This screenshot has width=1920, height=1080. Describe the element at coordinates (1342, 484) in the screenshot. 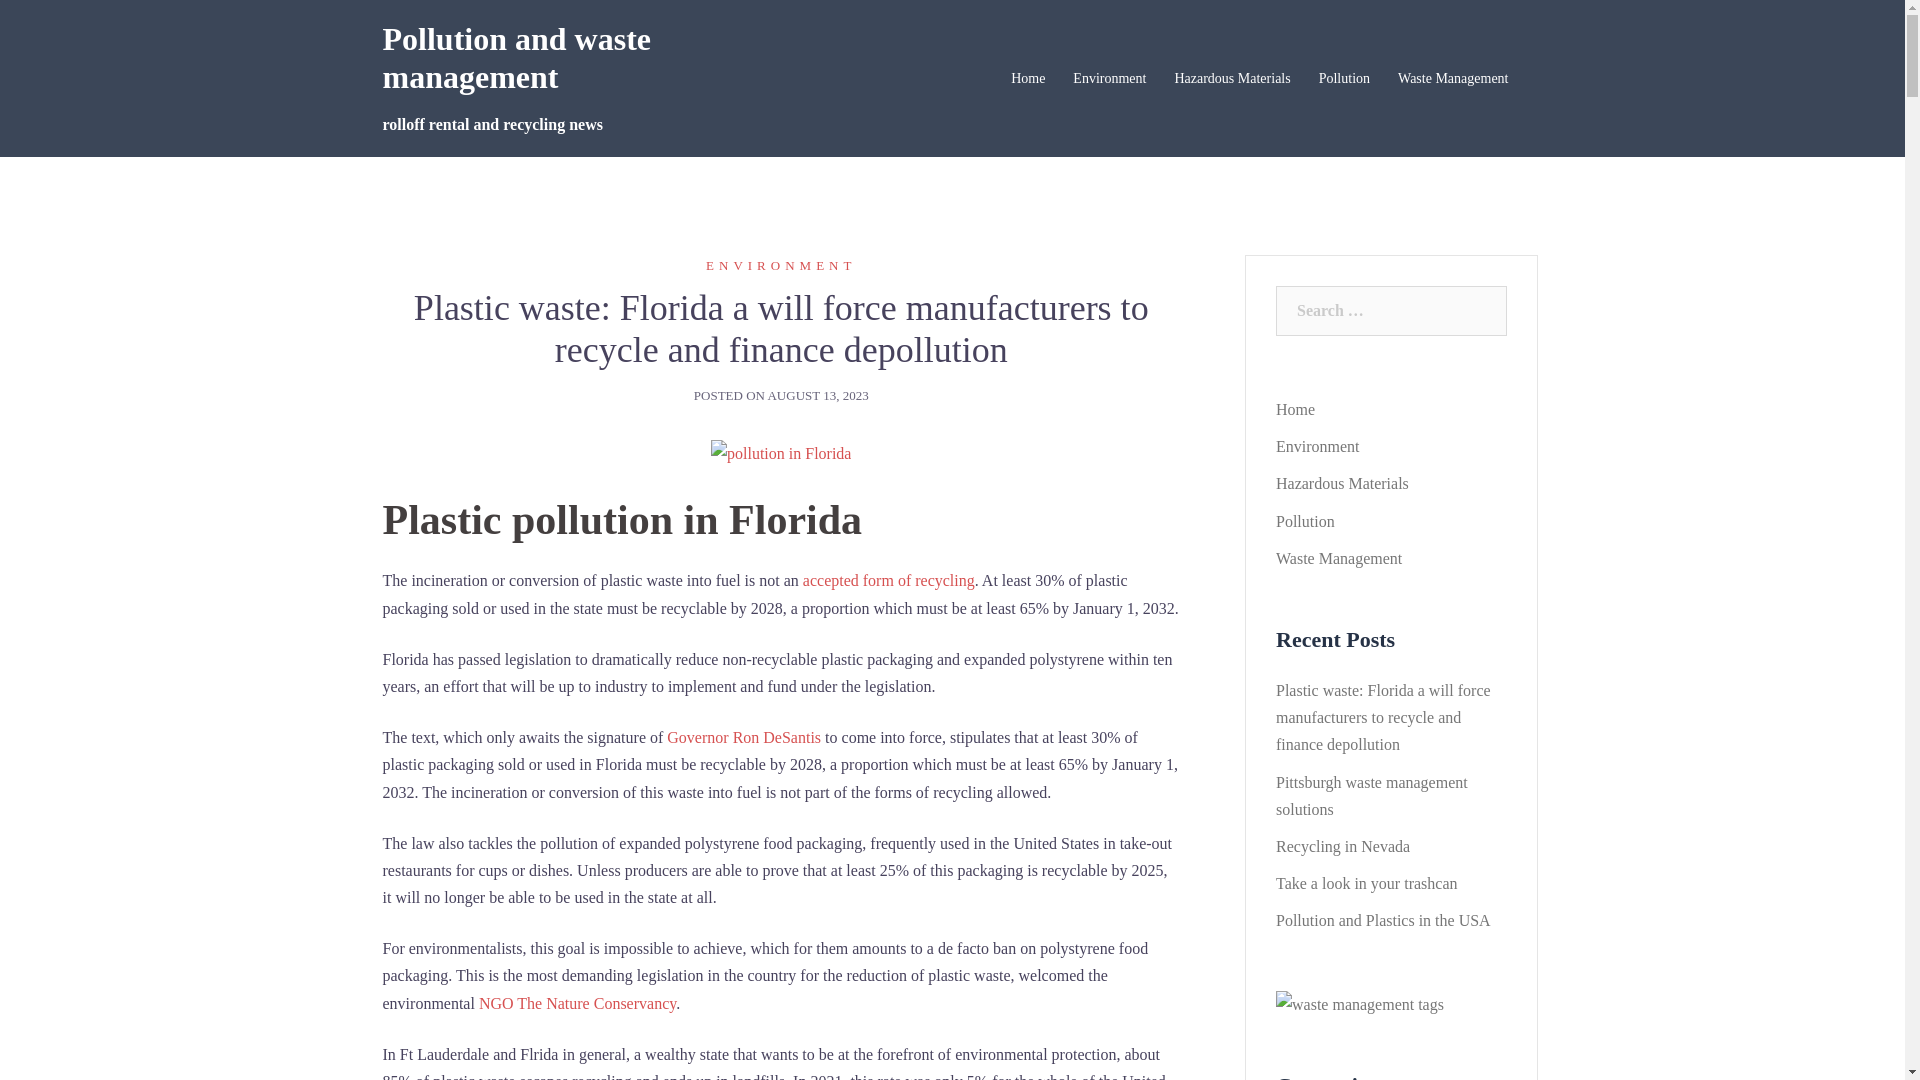

I see `Hazardous Materials` at that location.